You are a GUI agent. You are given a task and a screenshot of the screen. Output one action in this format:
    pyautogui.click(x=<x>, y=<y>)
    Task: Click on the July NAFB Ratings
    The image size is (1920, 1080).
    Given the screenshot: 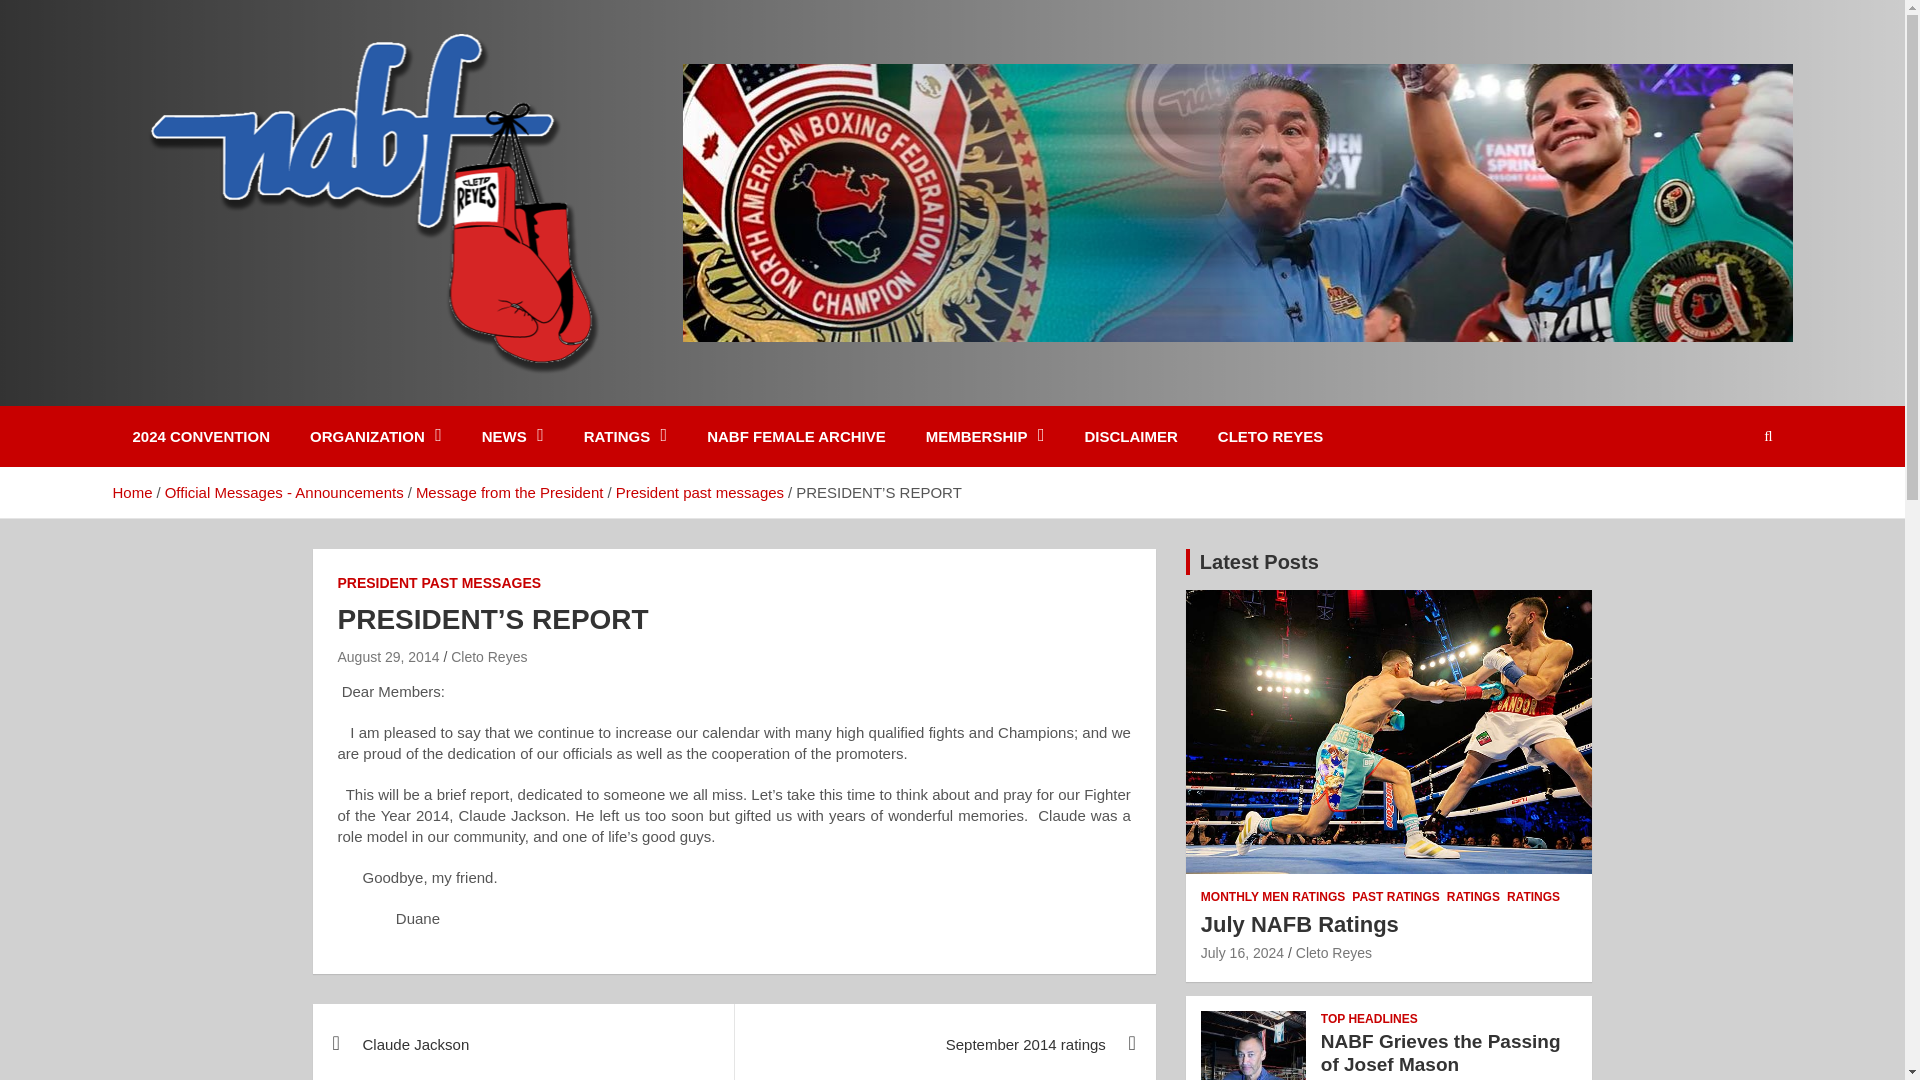 What is the action you would take?
    pyautogui.click(x=1242, y=953)
    